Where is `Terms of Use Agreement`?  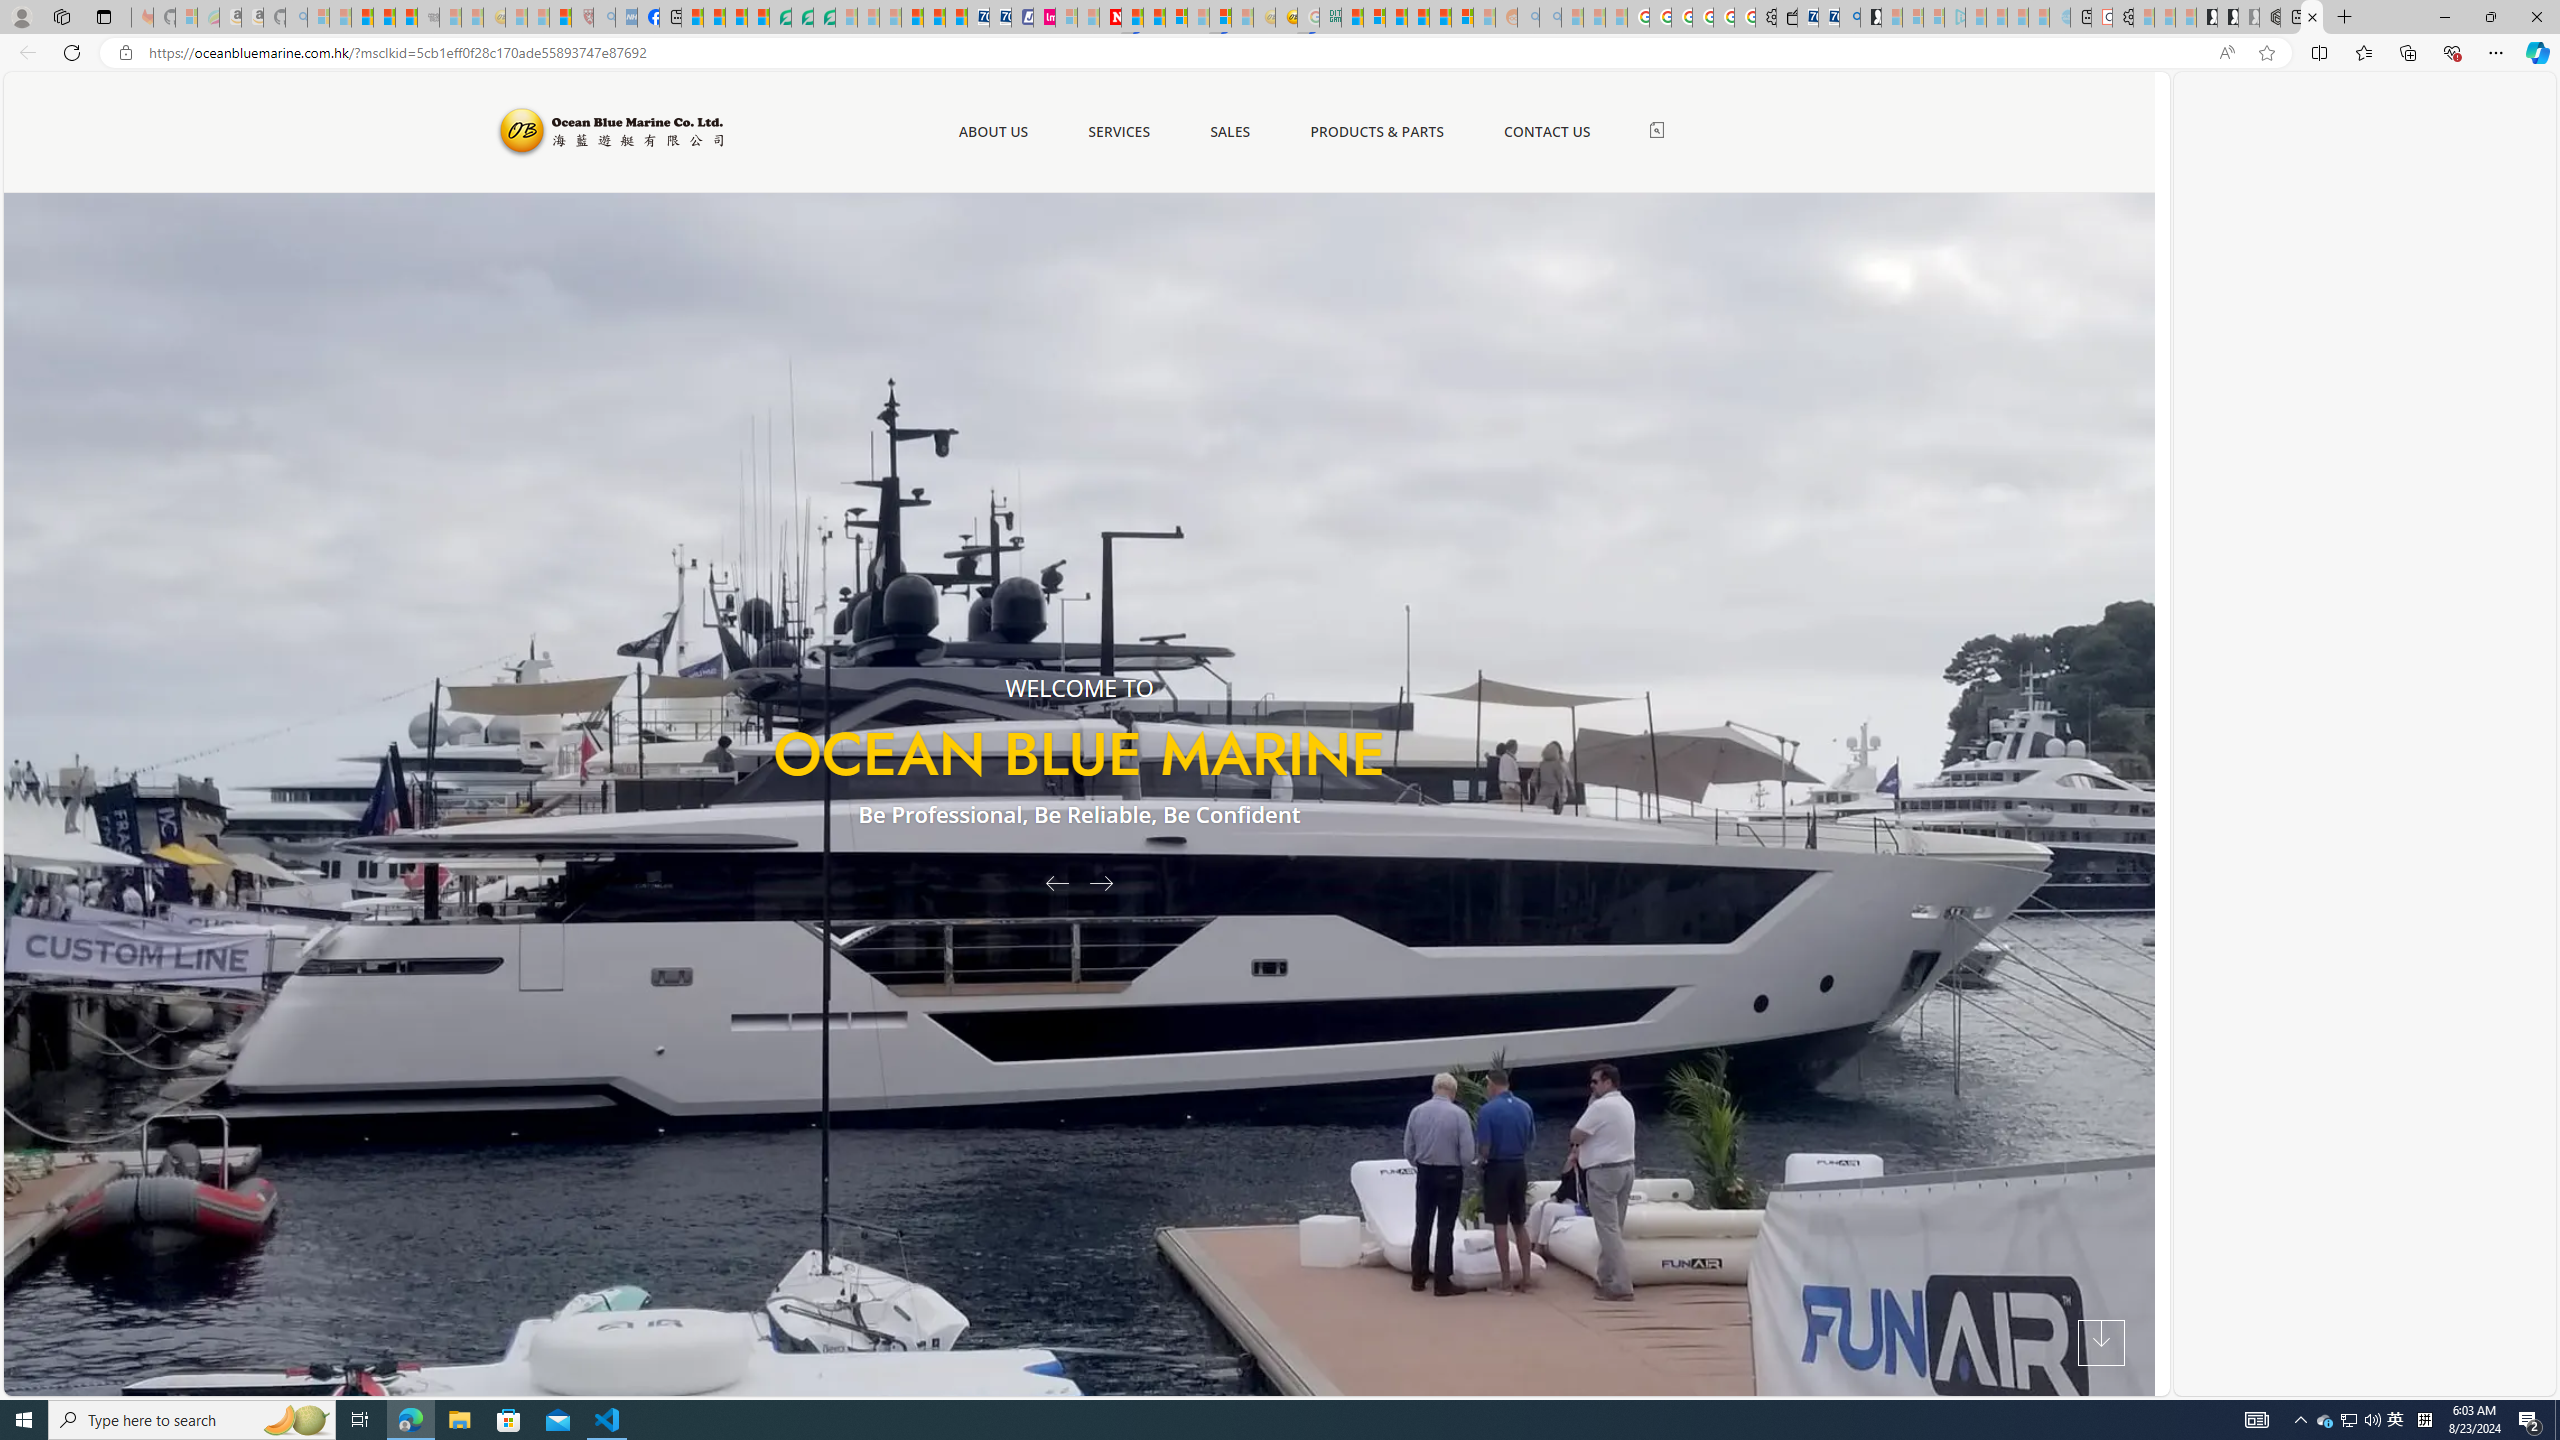 Terms of Use Agreement is located at coordinates (802, 17).